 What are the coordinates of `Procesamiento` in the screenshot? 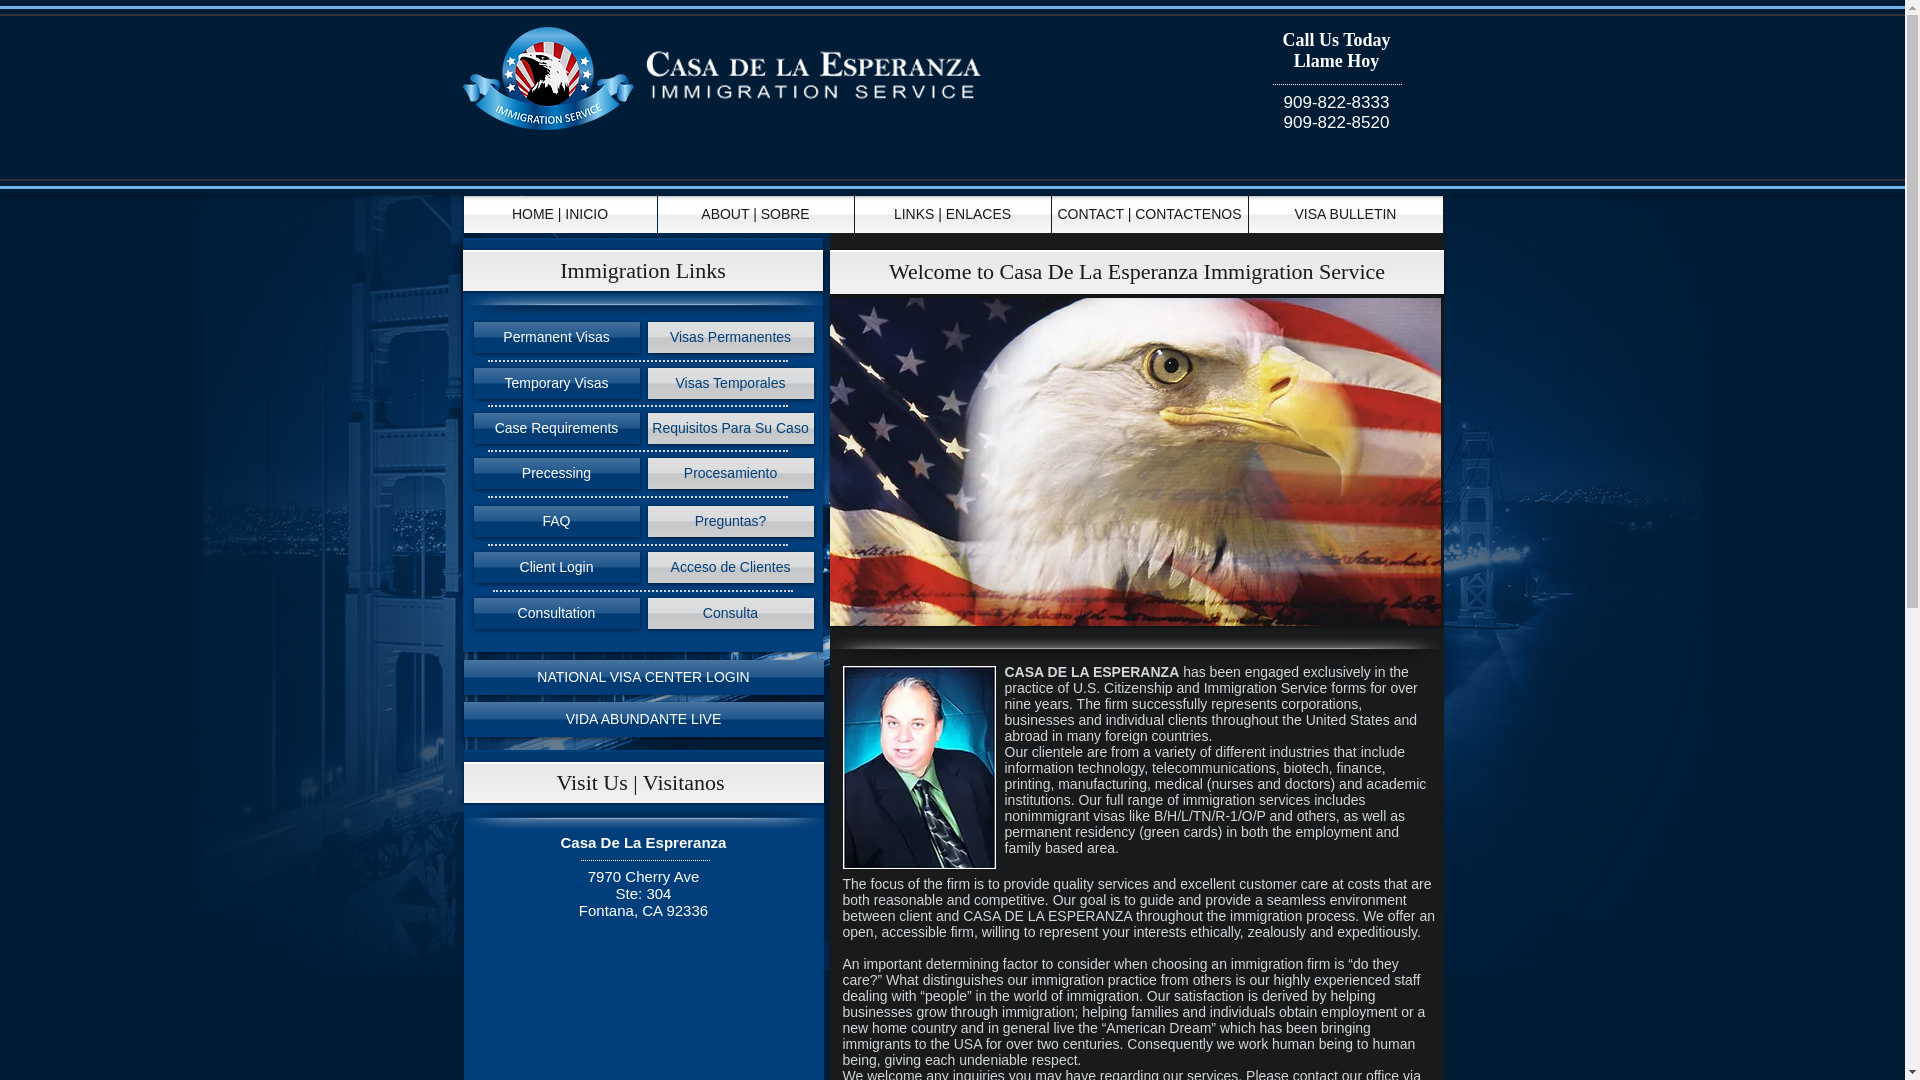 It's located at (731, 473).